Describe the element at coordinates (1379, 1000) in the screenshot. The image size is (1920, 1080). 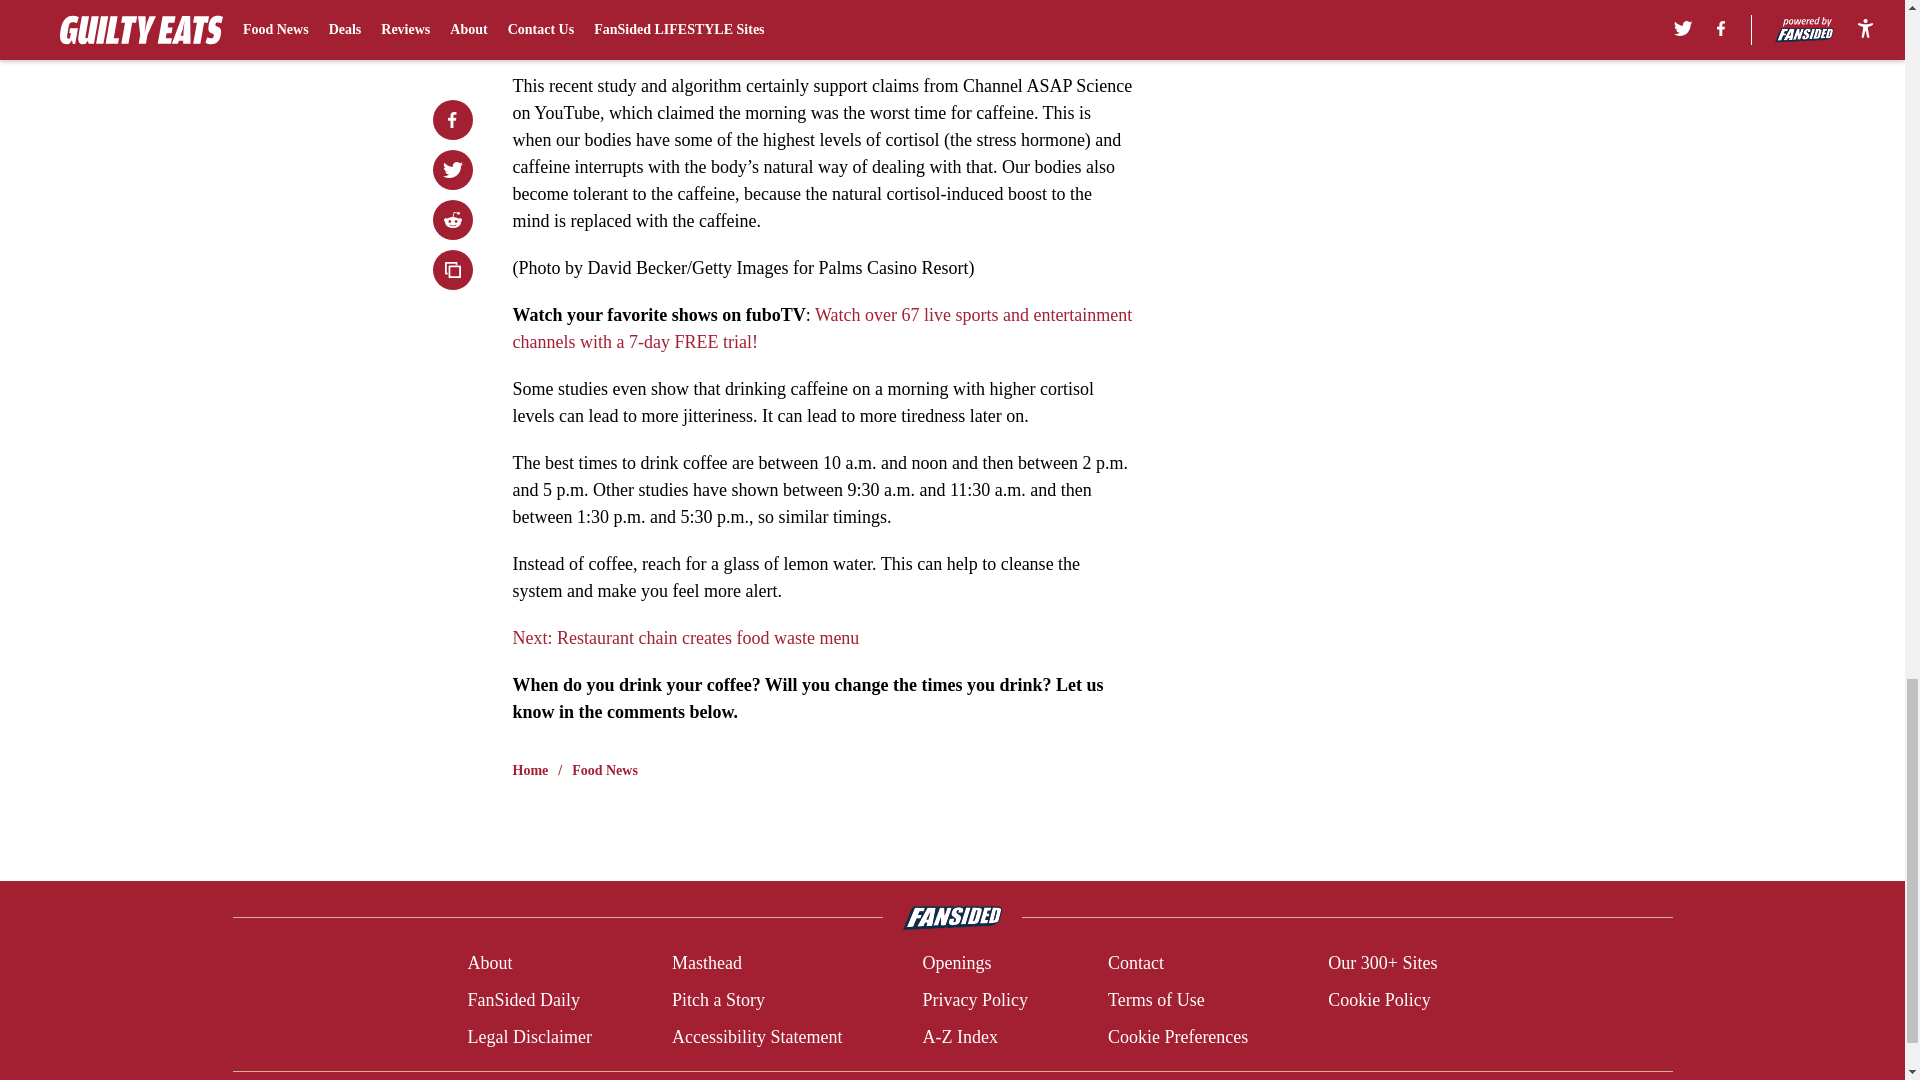
I see `Cookie Policy` at that location.